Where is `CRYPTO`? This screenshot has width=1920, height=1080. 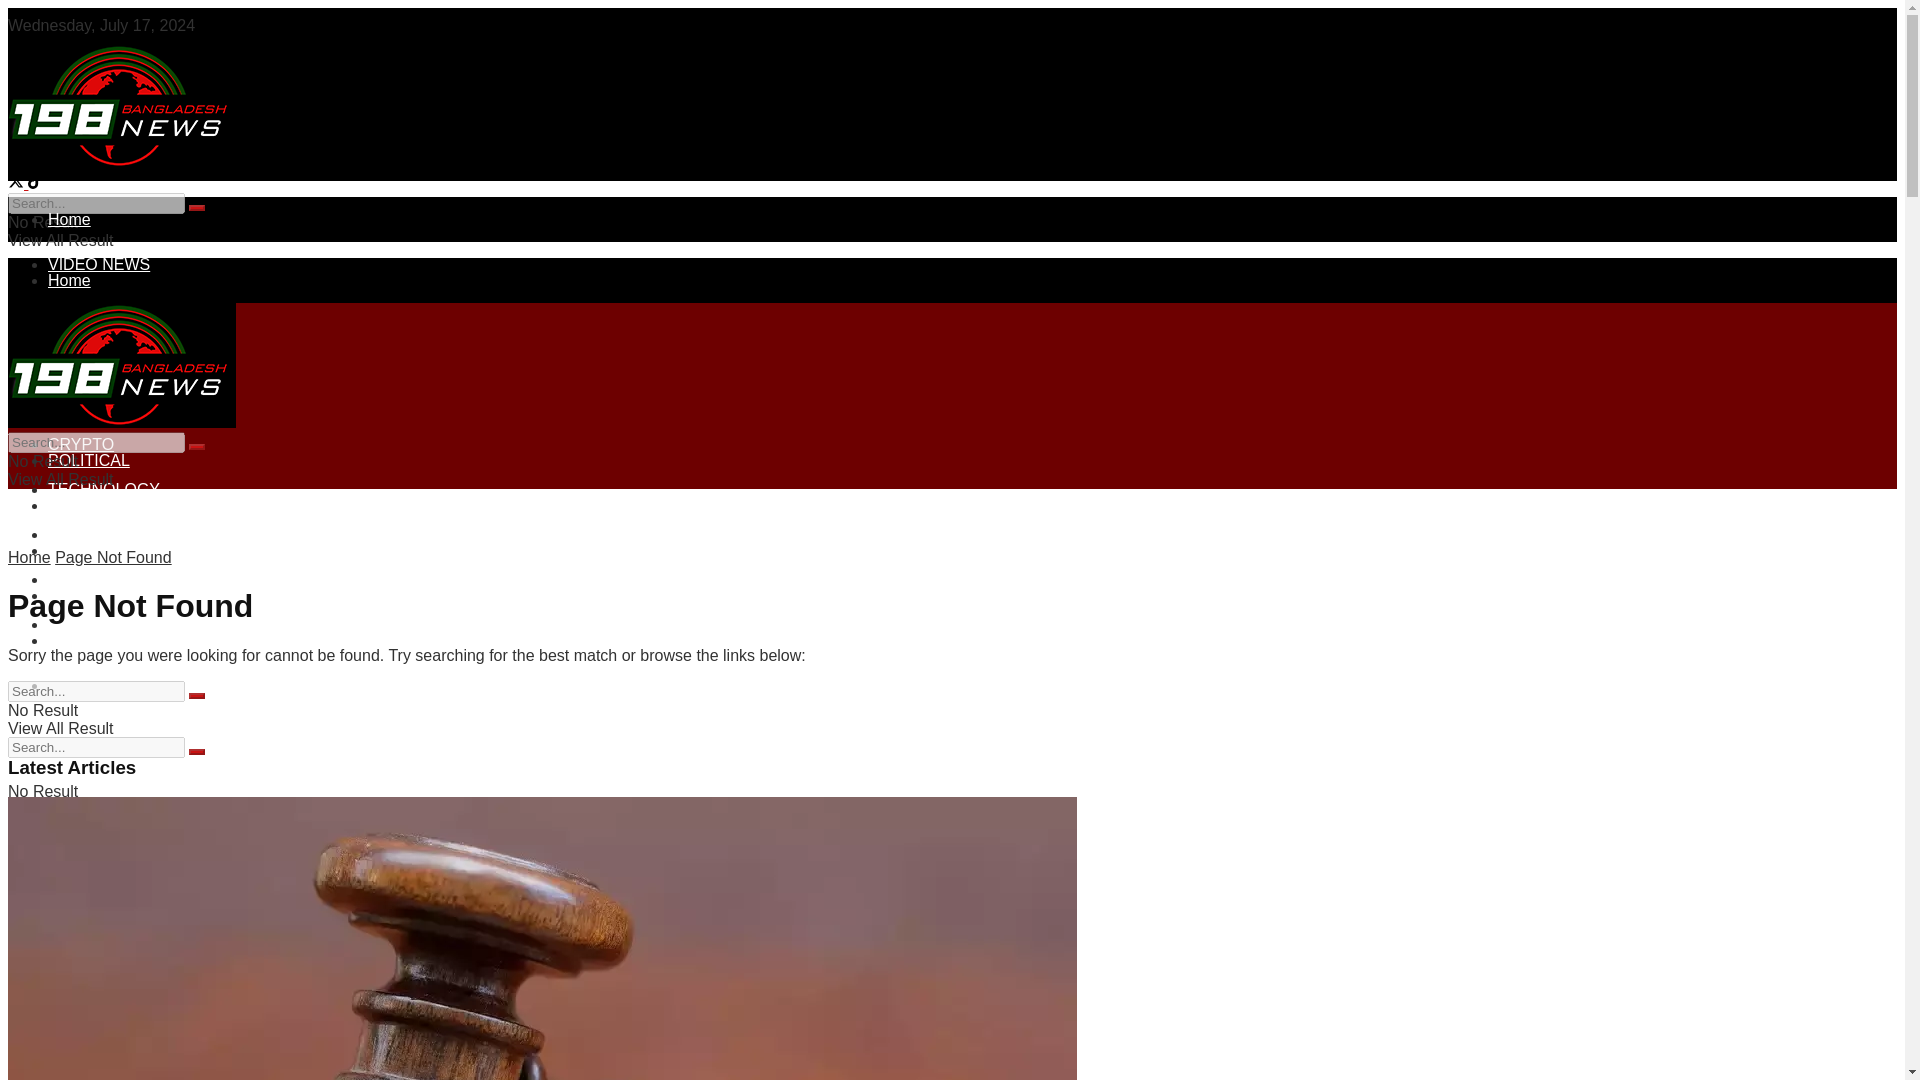
CRYPTO is located at coordinates (80, 444).